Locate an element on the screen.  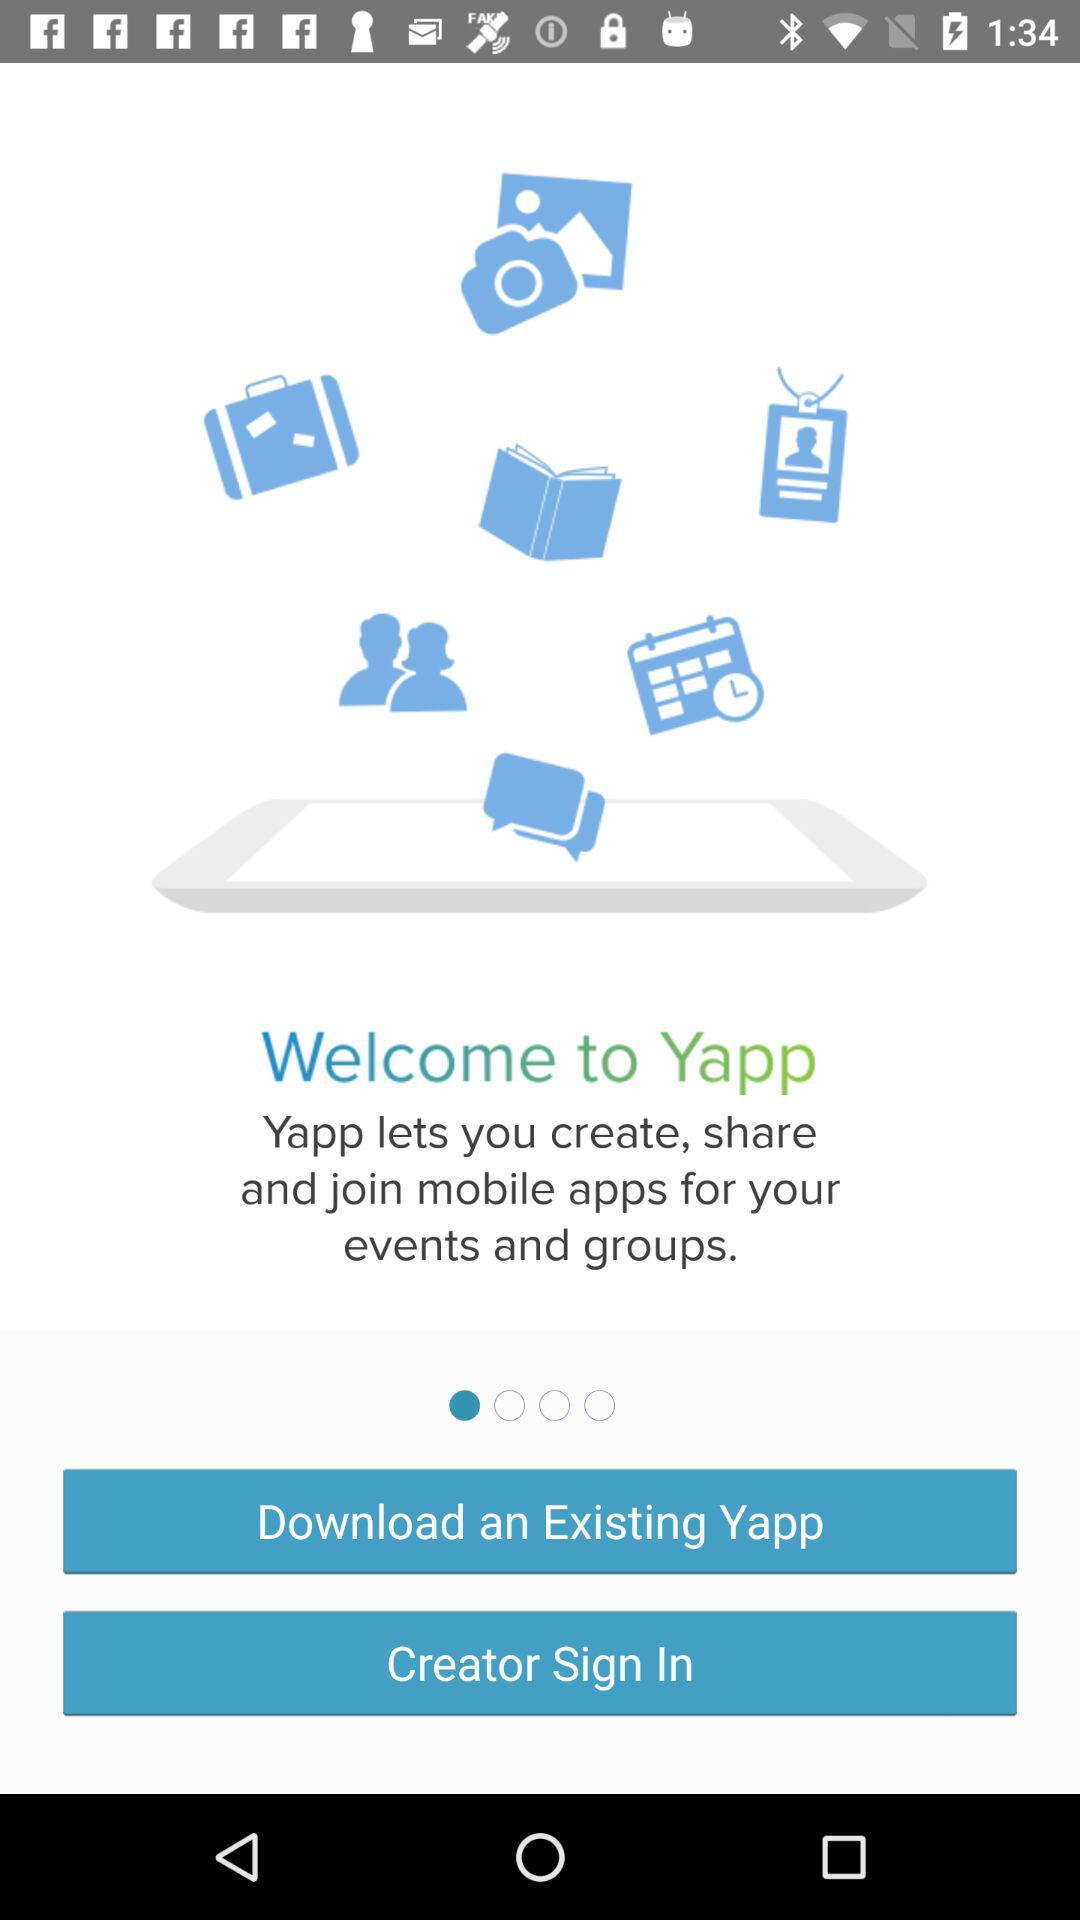
click the item below the download an existing button is located at coordinates (540, 1662).